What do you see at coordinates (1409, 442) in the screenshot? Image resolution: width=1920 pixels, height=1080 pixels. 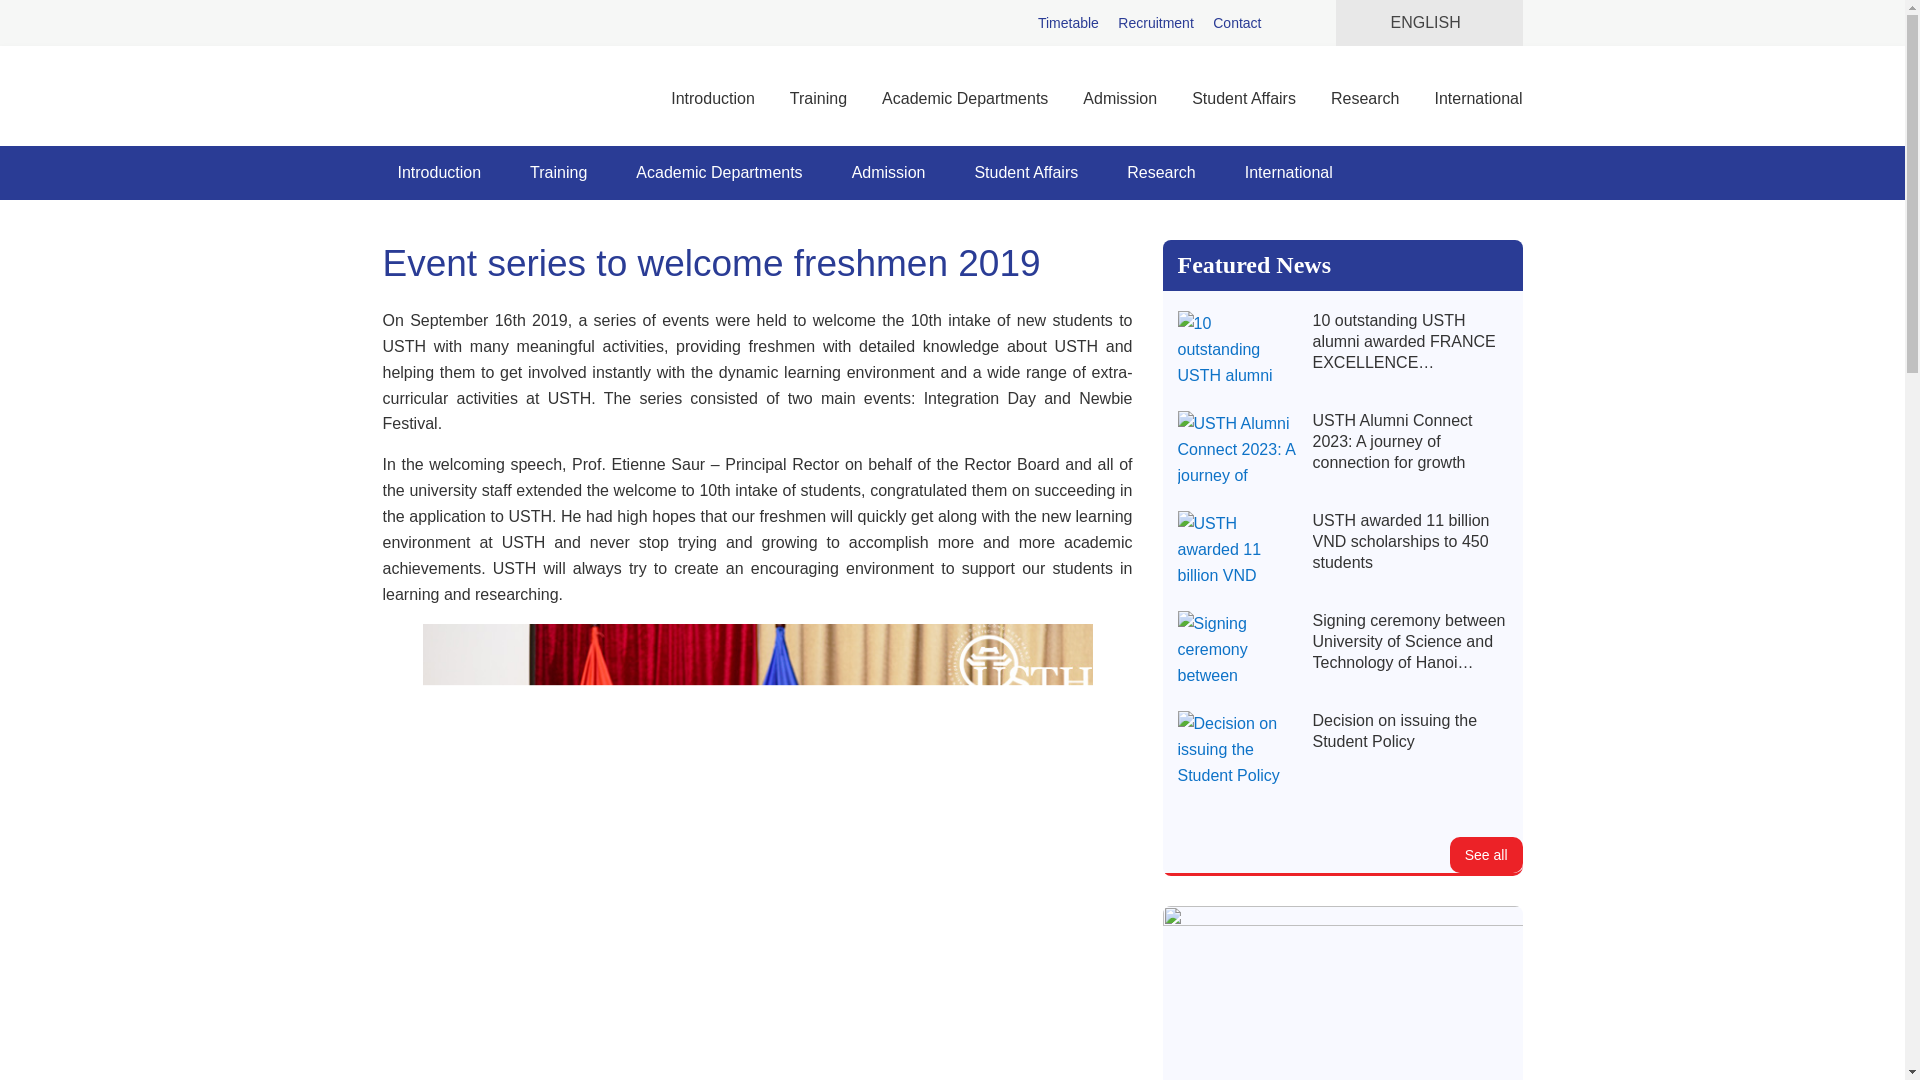 I see `USTH Alumni Connect 2023: A journey of connection for growth` at bounding box center [1409, 442].